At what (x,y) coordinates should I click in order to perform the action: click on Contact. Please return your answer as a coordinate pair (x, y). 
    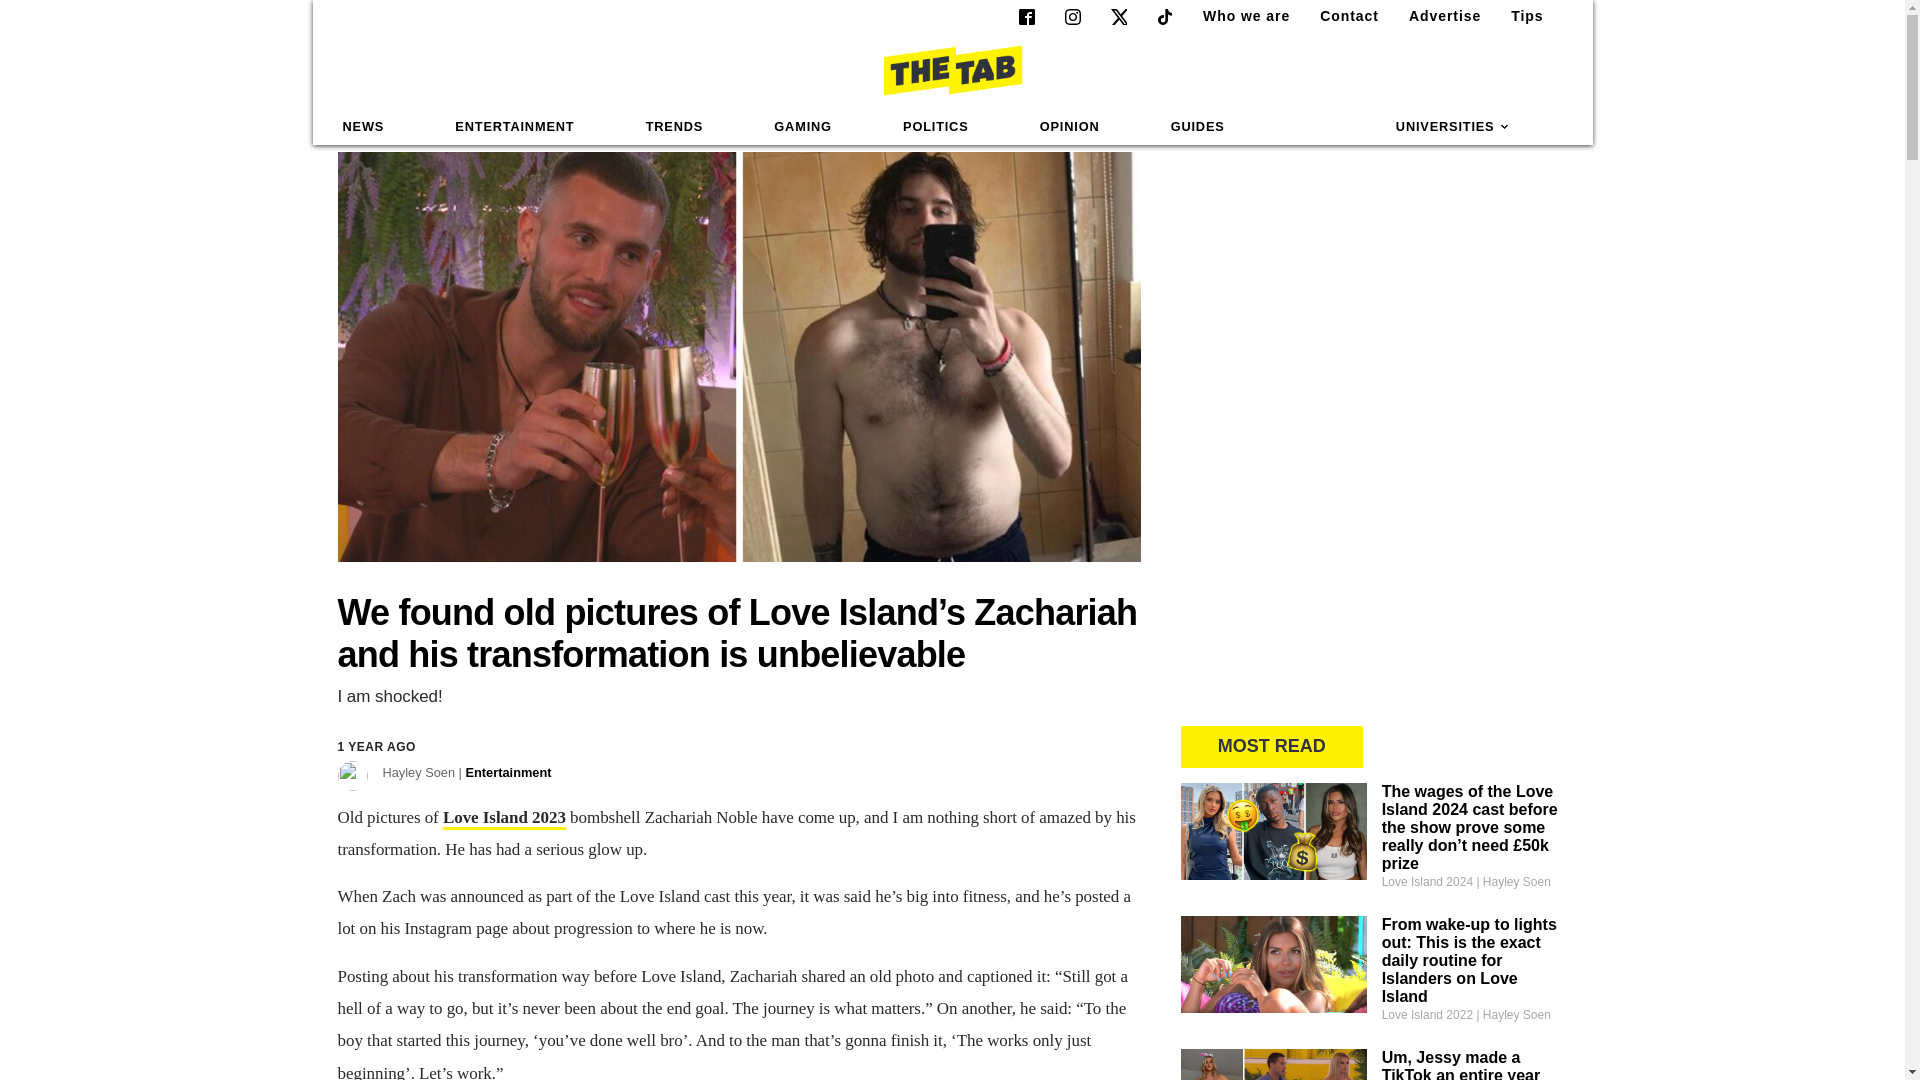
    Looking at the image, I should click on (1340, 16).